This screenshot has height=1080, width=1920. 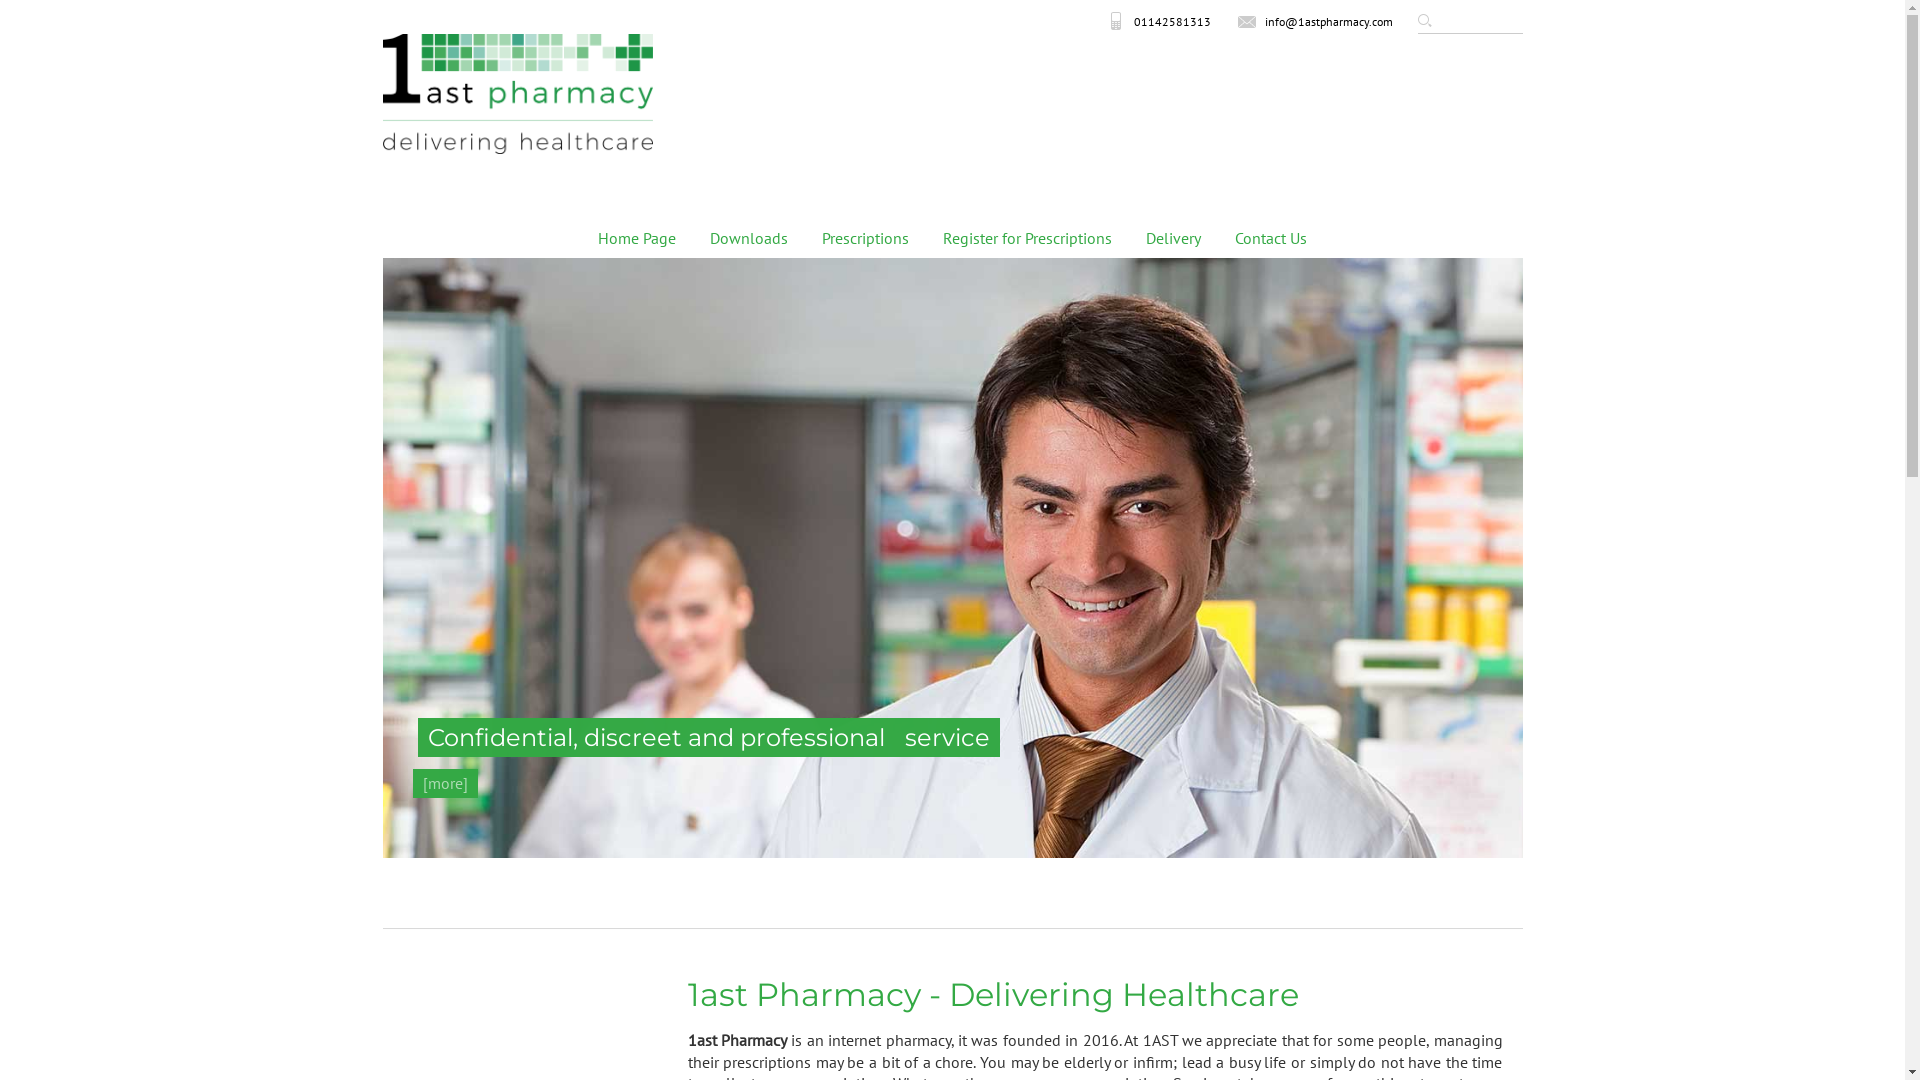 What do you see at coordinates (1313, 22) in the screenshot?
I see `info@1astpharmacy.com` at bounding box center [1313, 22].